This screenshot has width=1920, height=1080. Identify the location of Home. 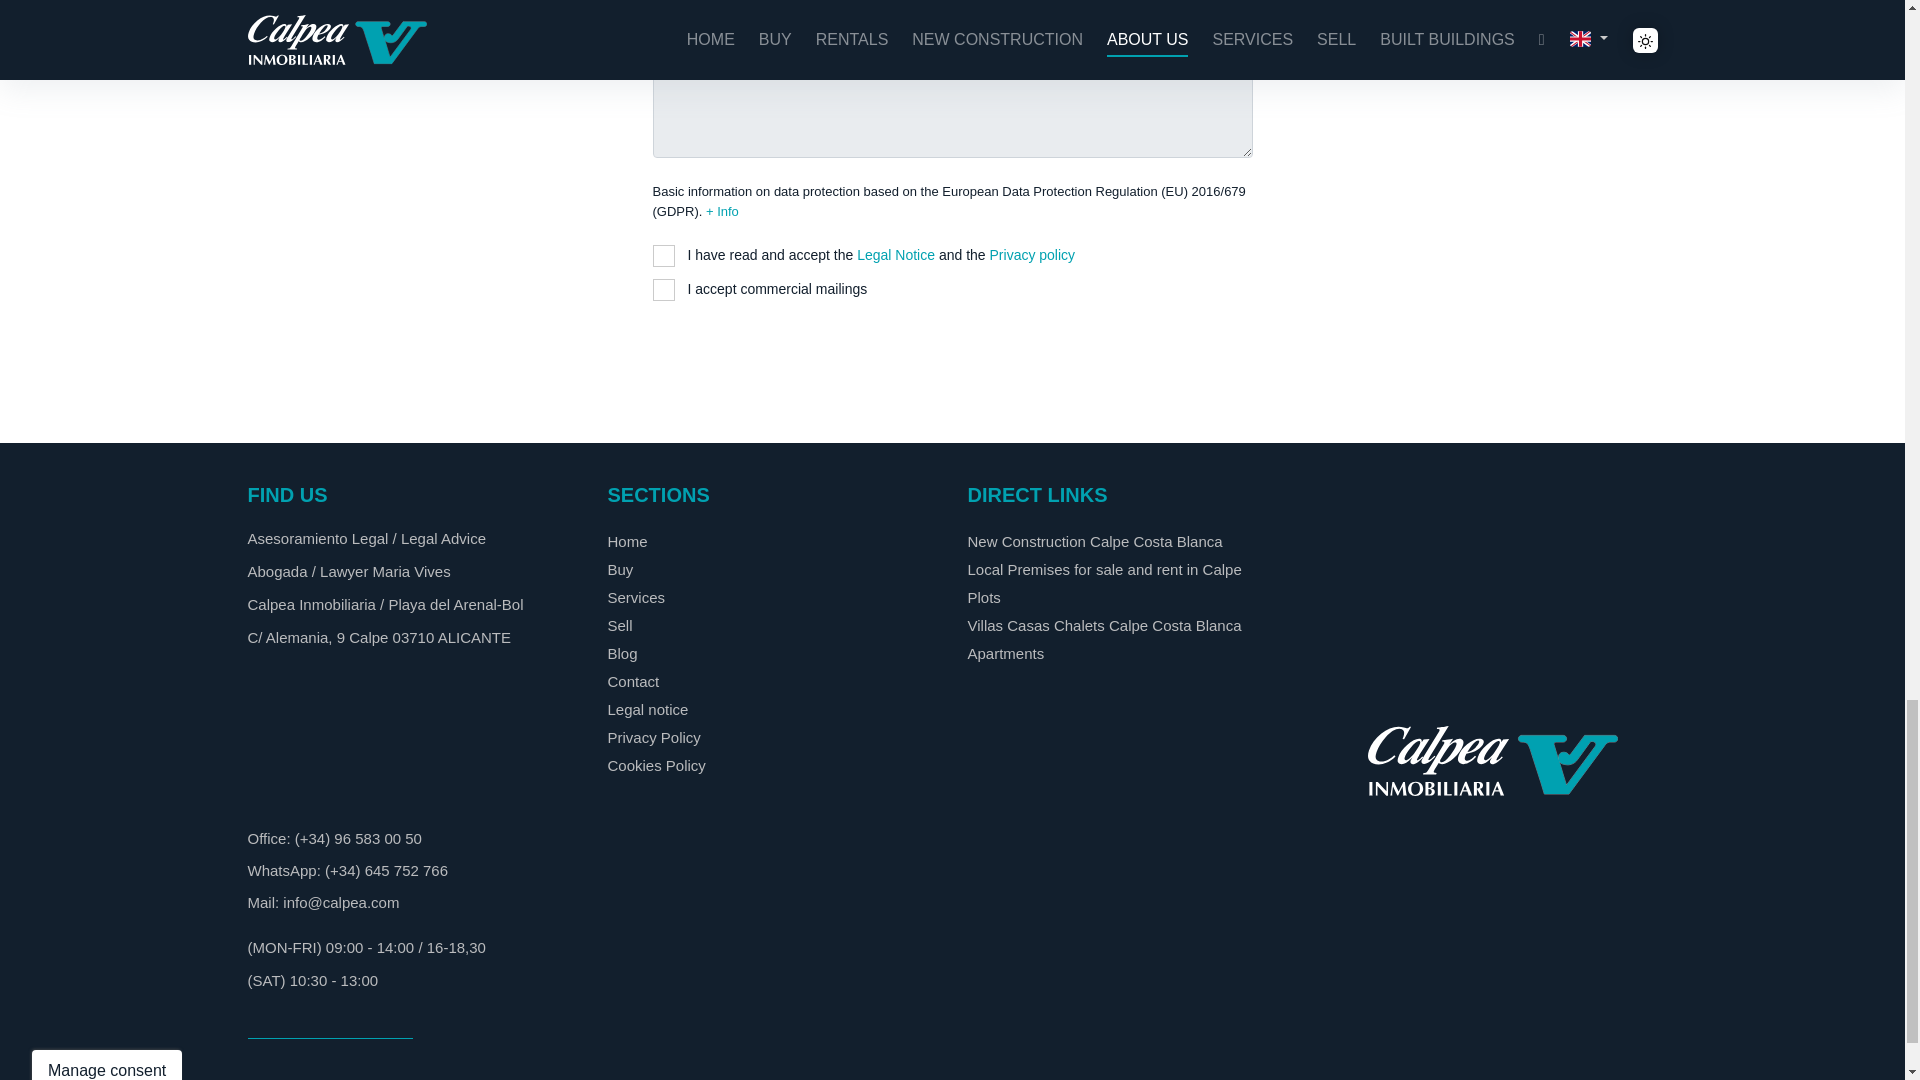
(628, 541).